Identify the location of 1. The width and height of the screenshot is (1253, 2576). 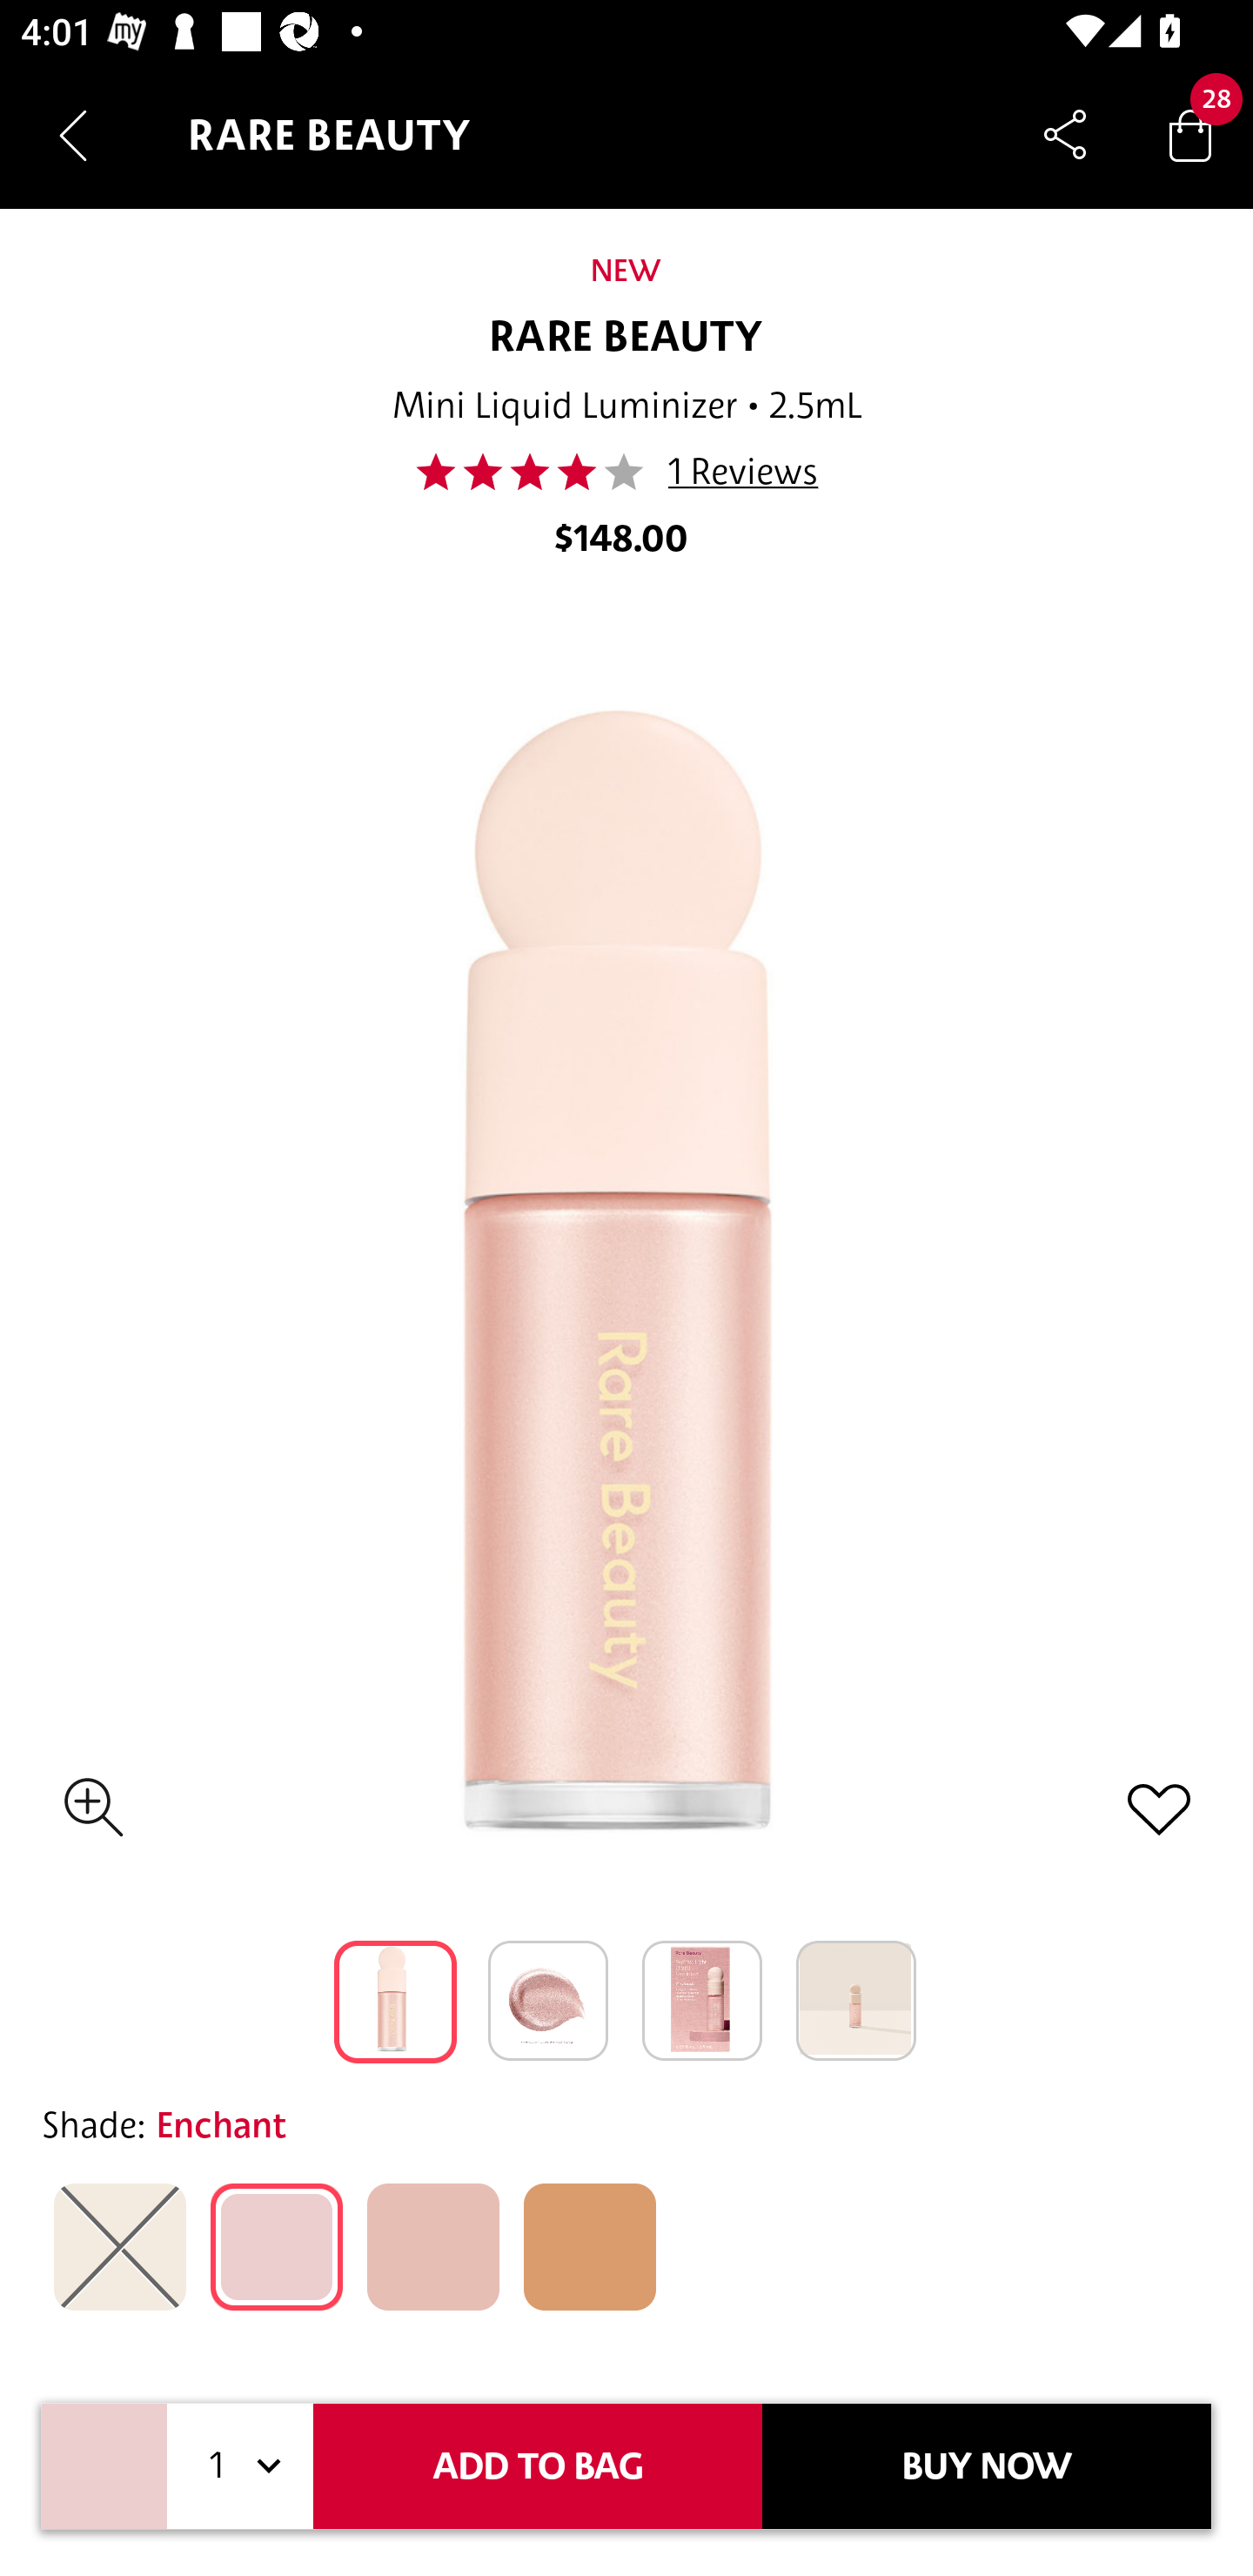
(240, 2466).